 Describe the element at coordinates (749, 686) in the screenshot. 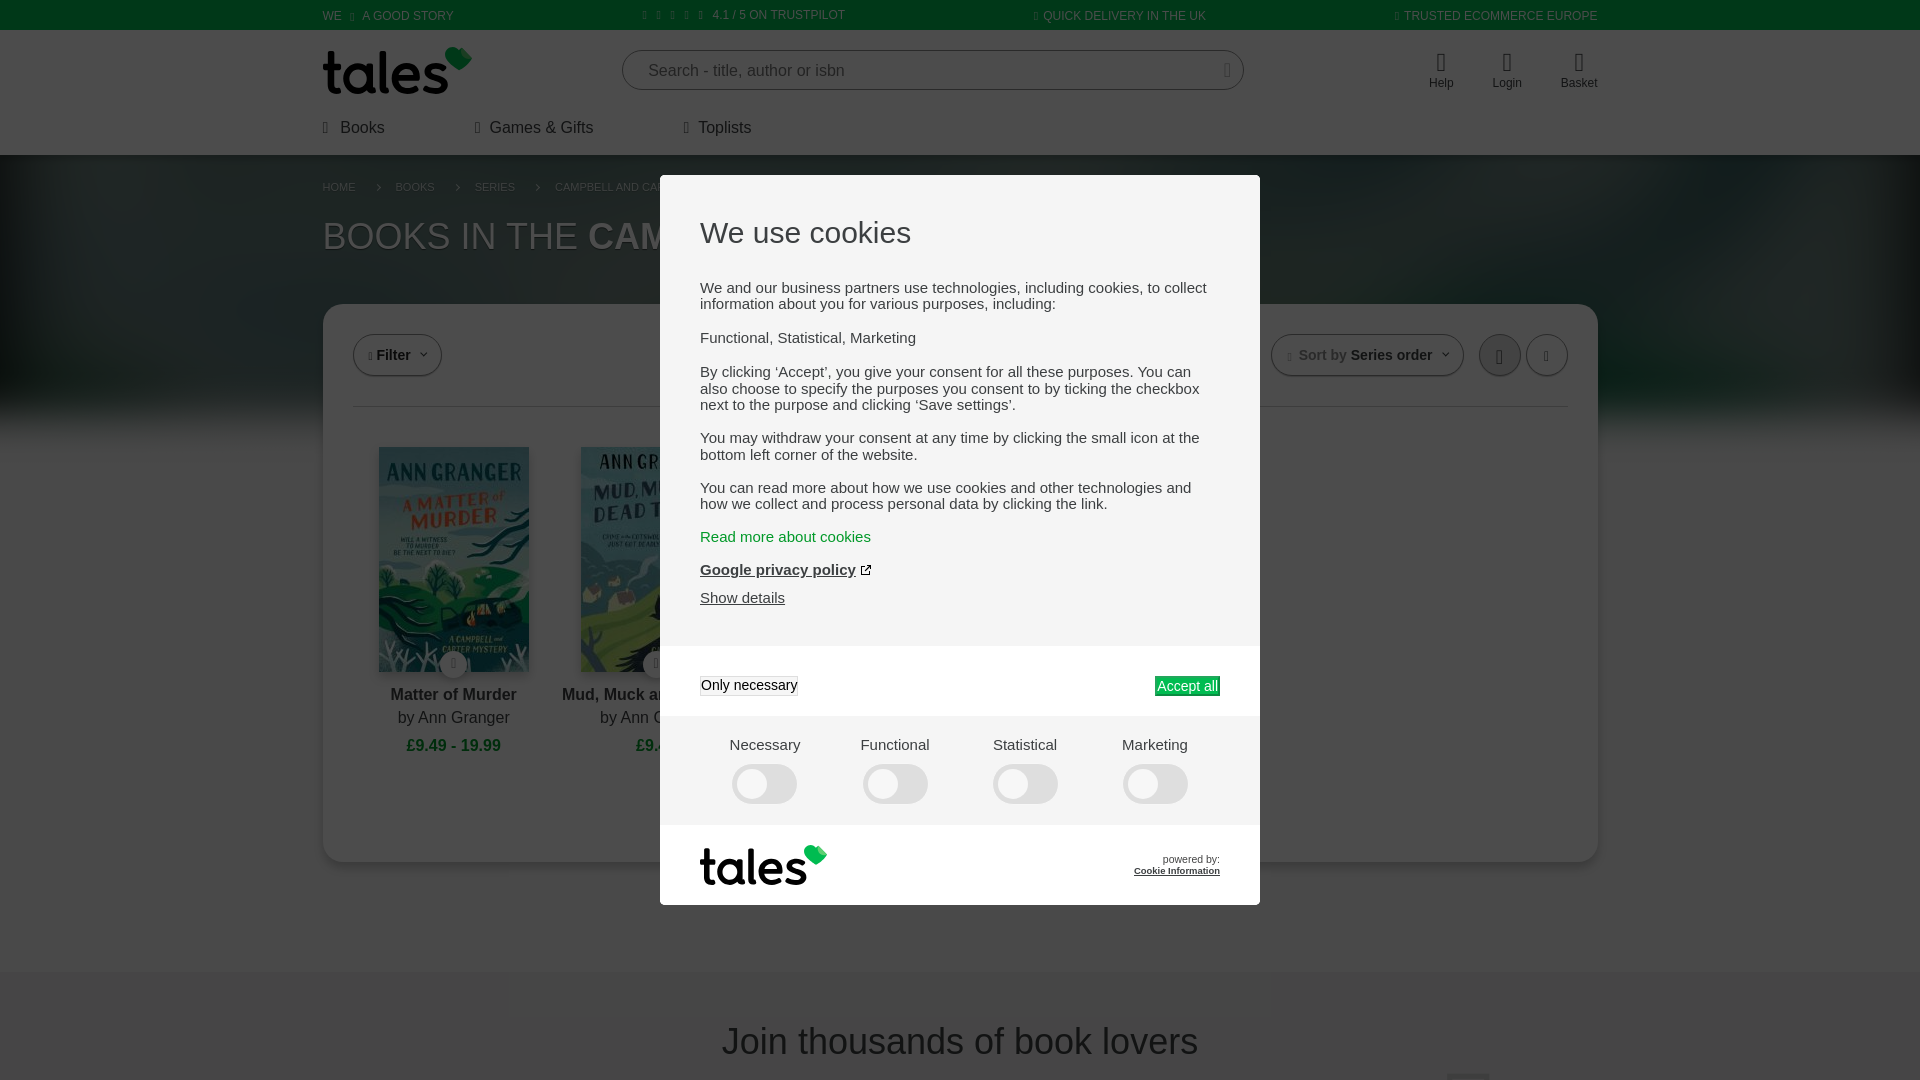

I see `Only necessary` at that location.